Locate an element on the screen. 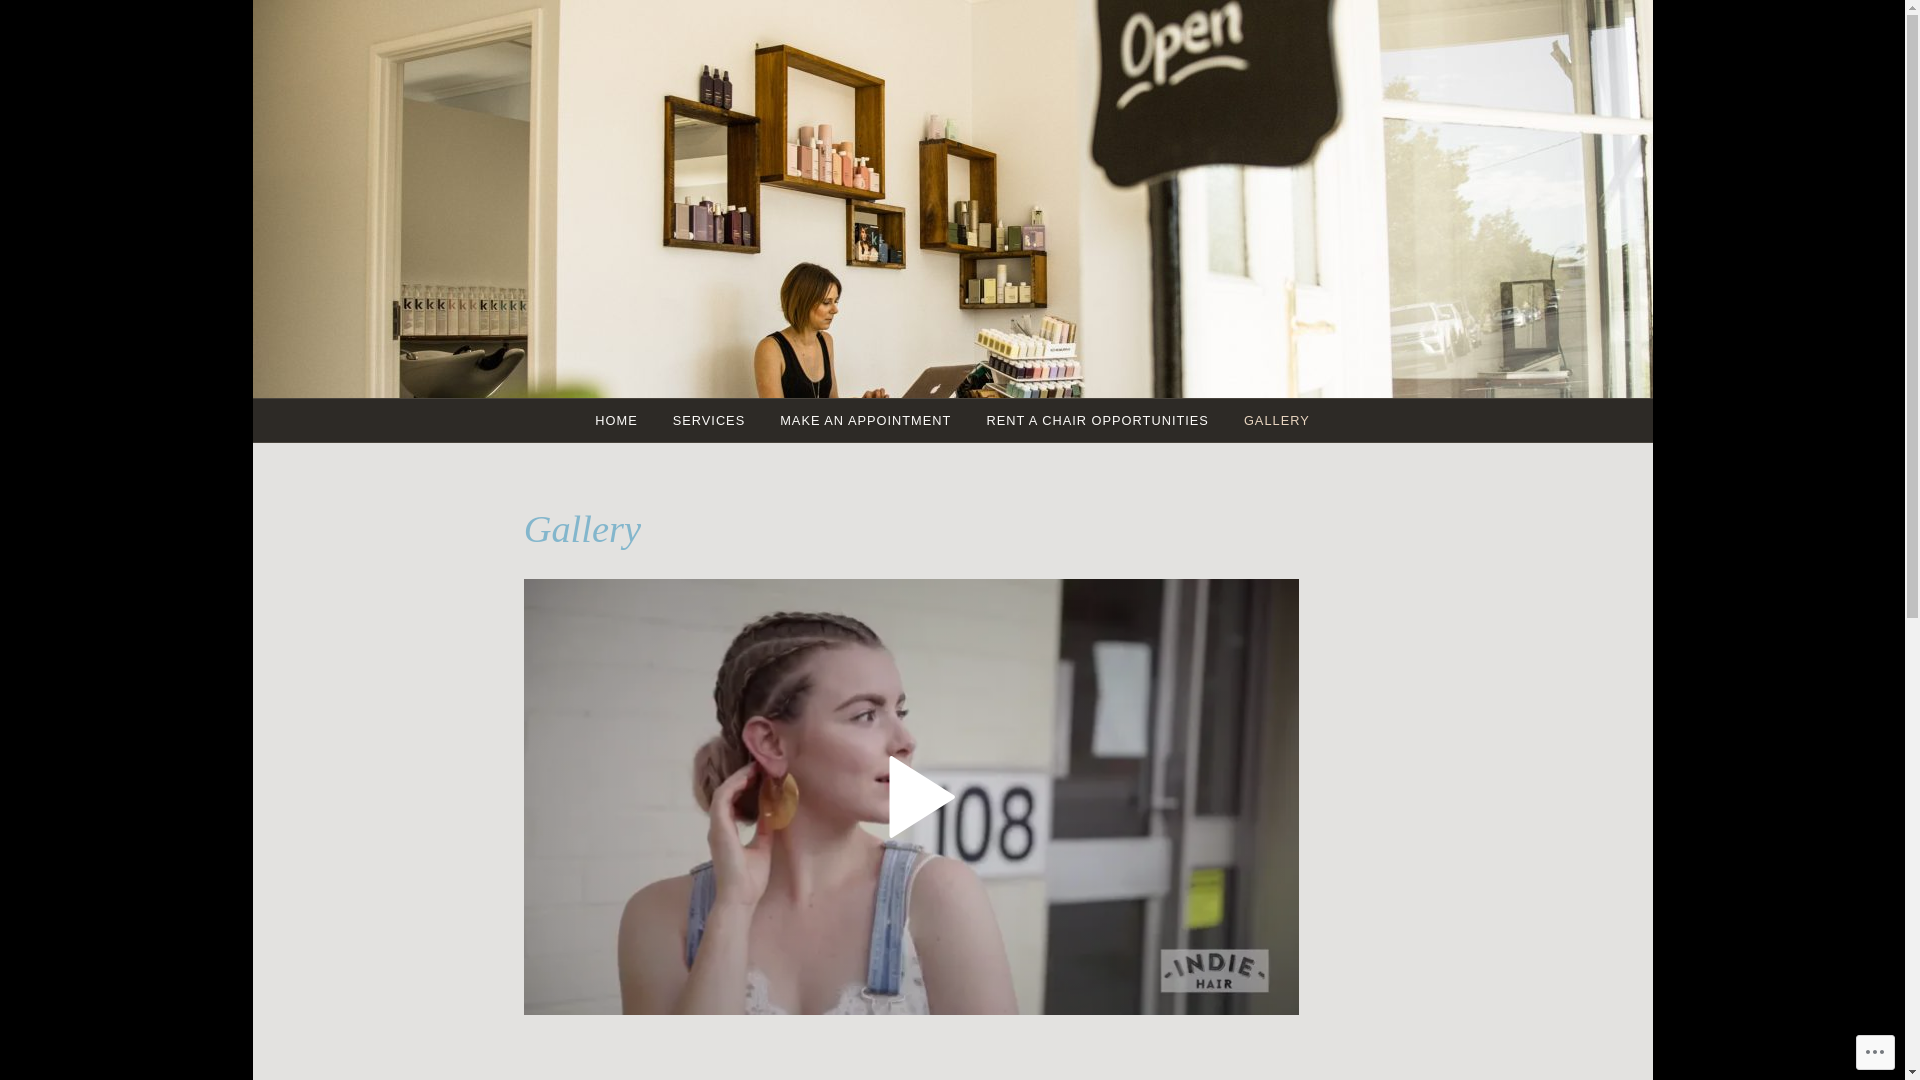  INDIE HAIR SALON is located at coordinates (992, 240).